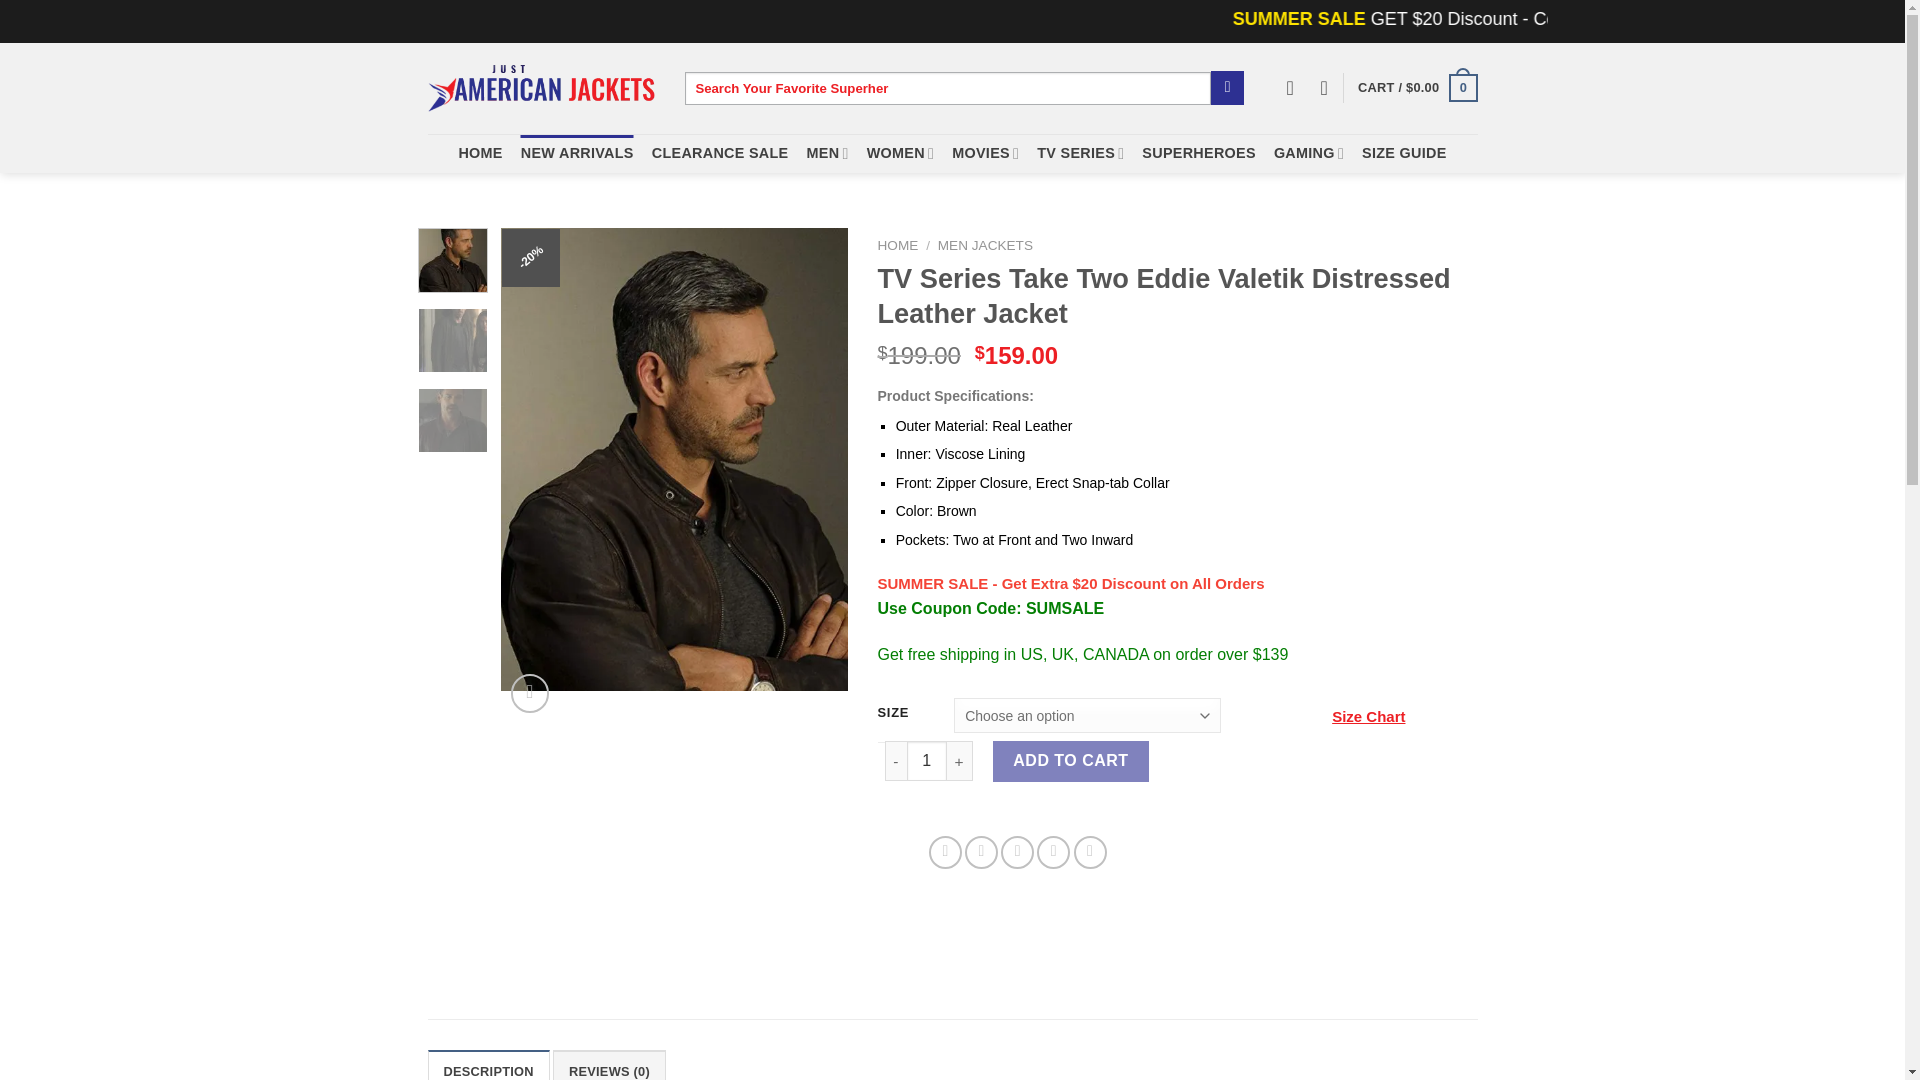  I want to click on TV SERIES, so click(1080, 152).